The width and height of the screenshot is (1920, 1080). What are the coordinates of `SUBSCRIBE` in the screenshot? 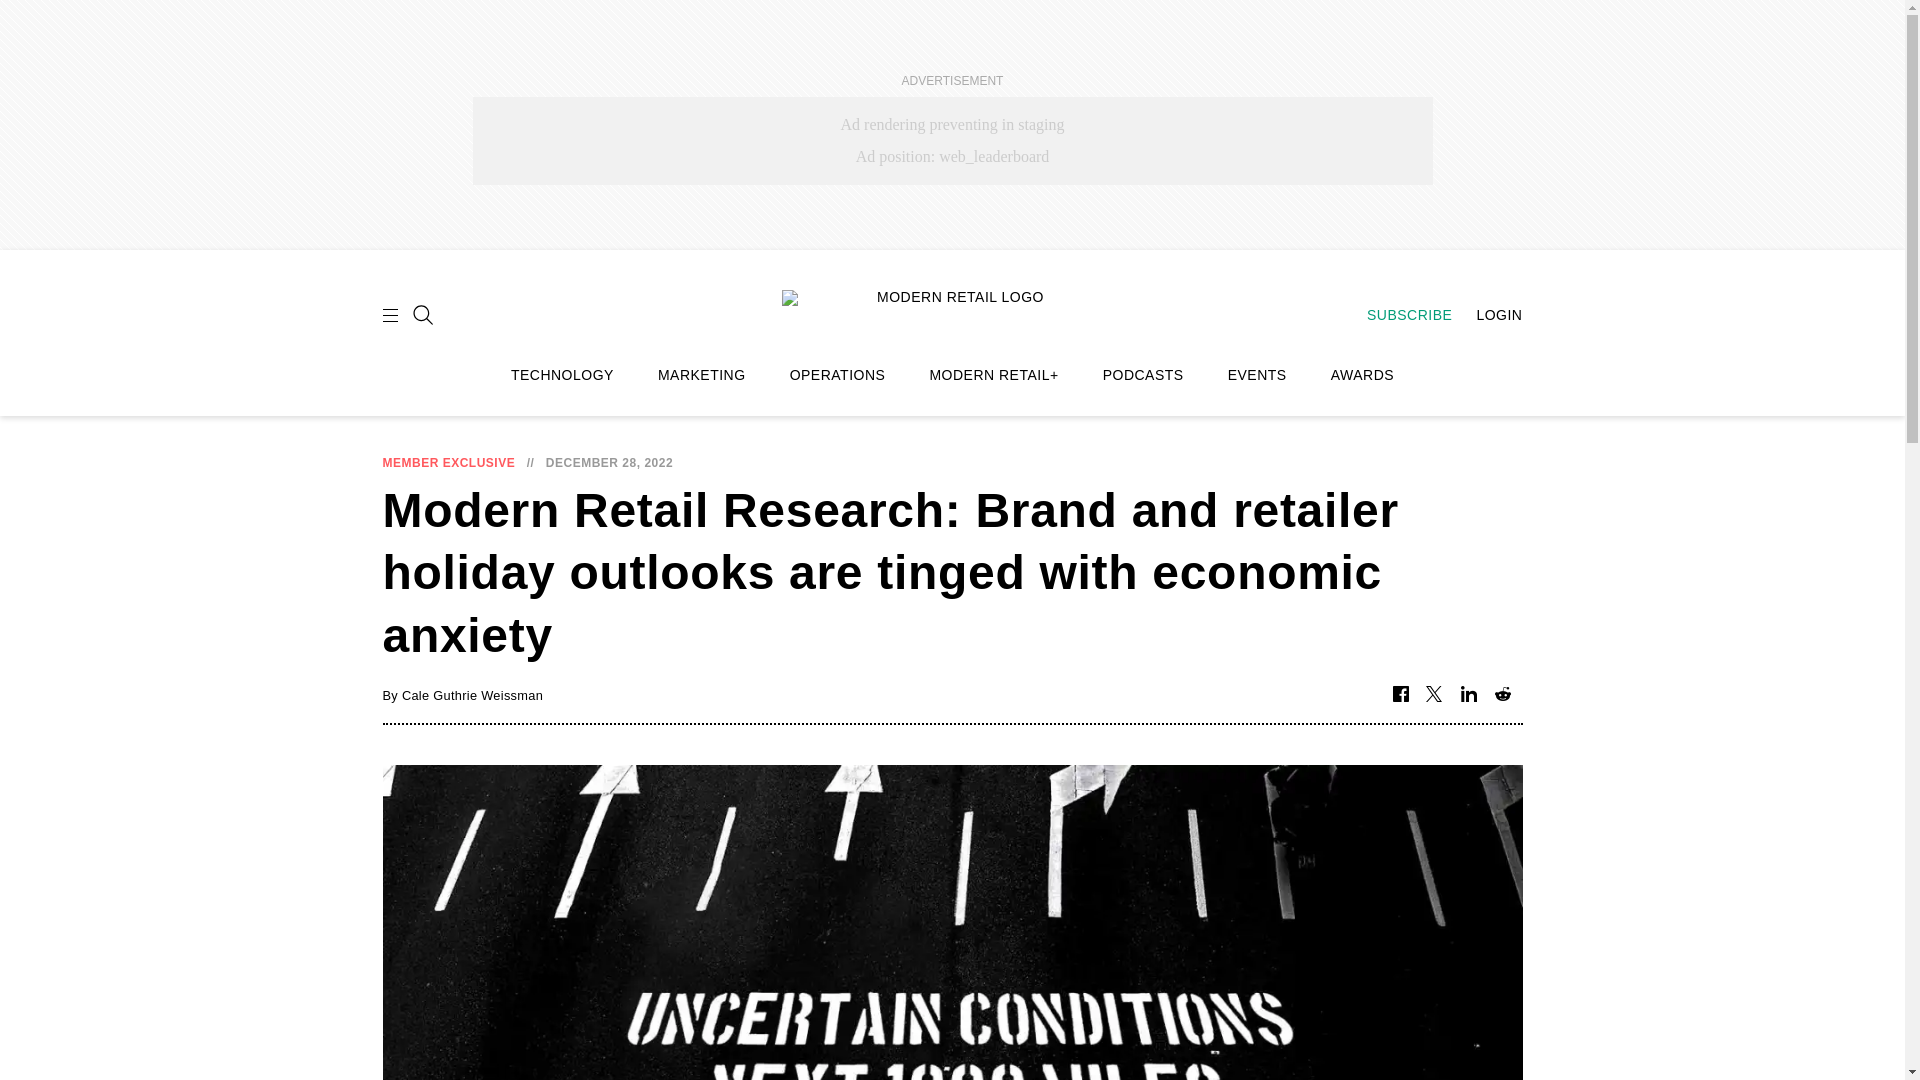 It's located at (1399, 314).